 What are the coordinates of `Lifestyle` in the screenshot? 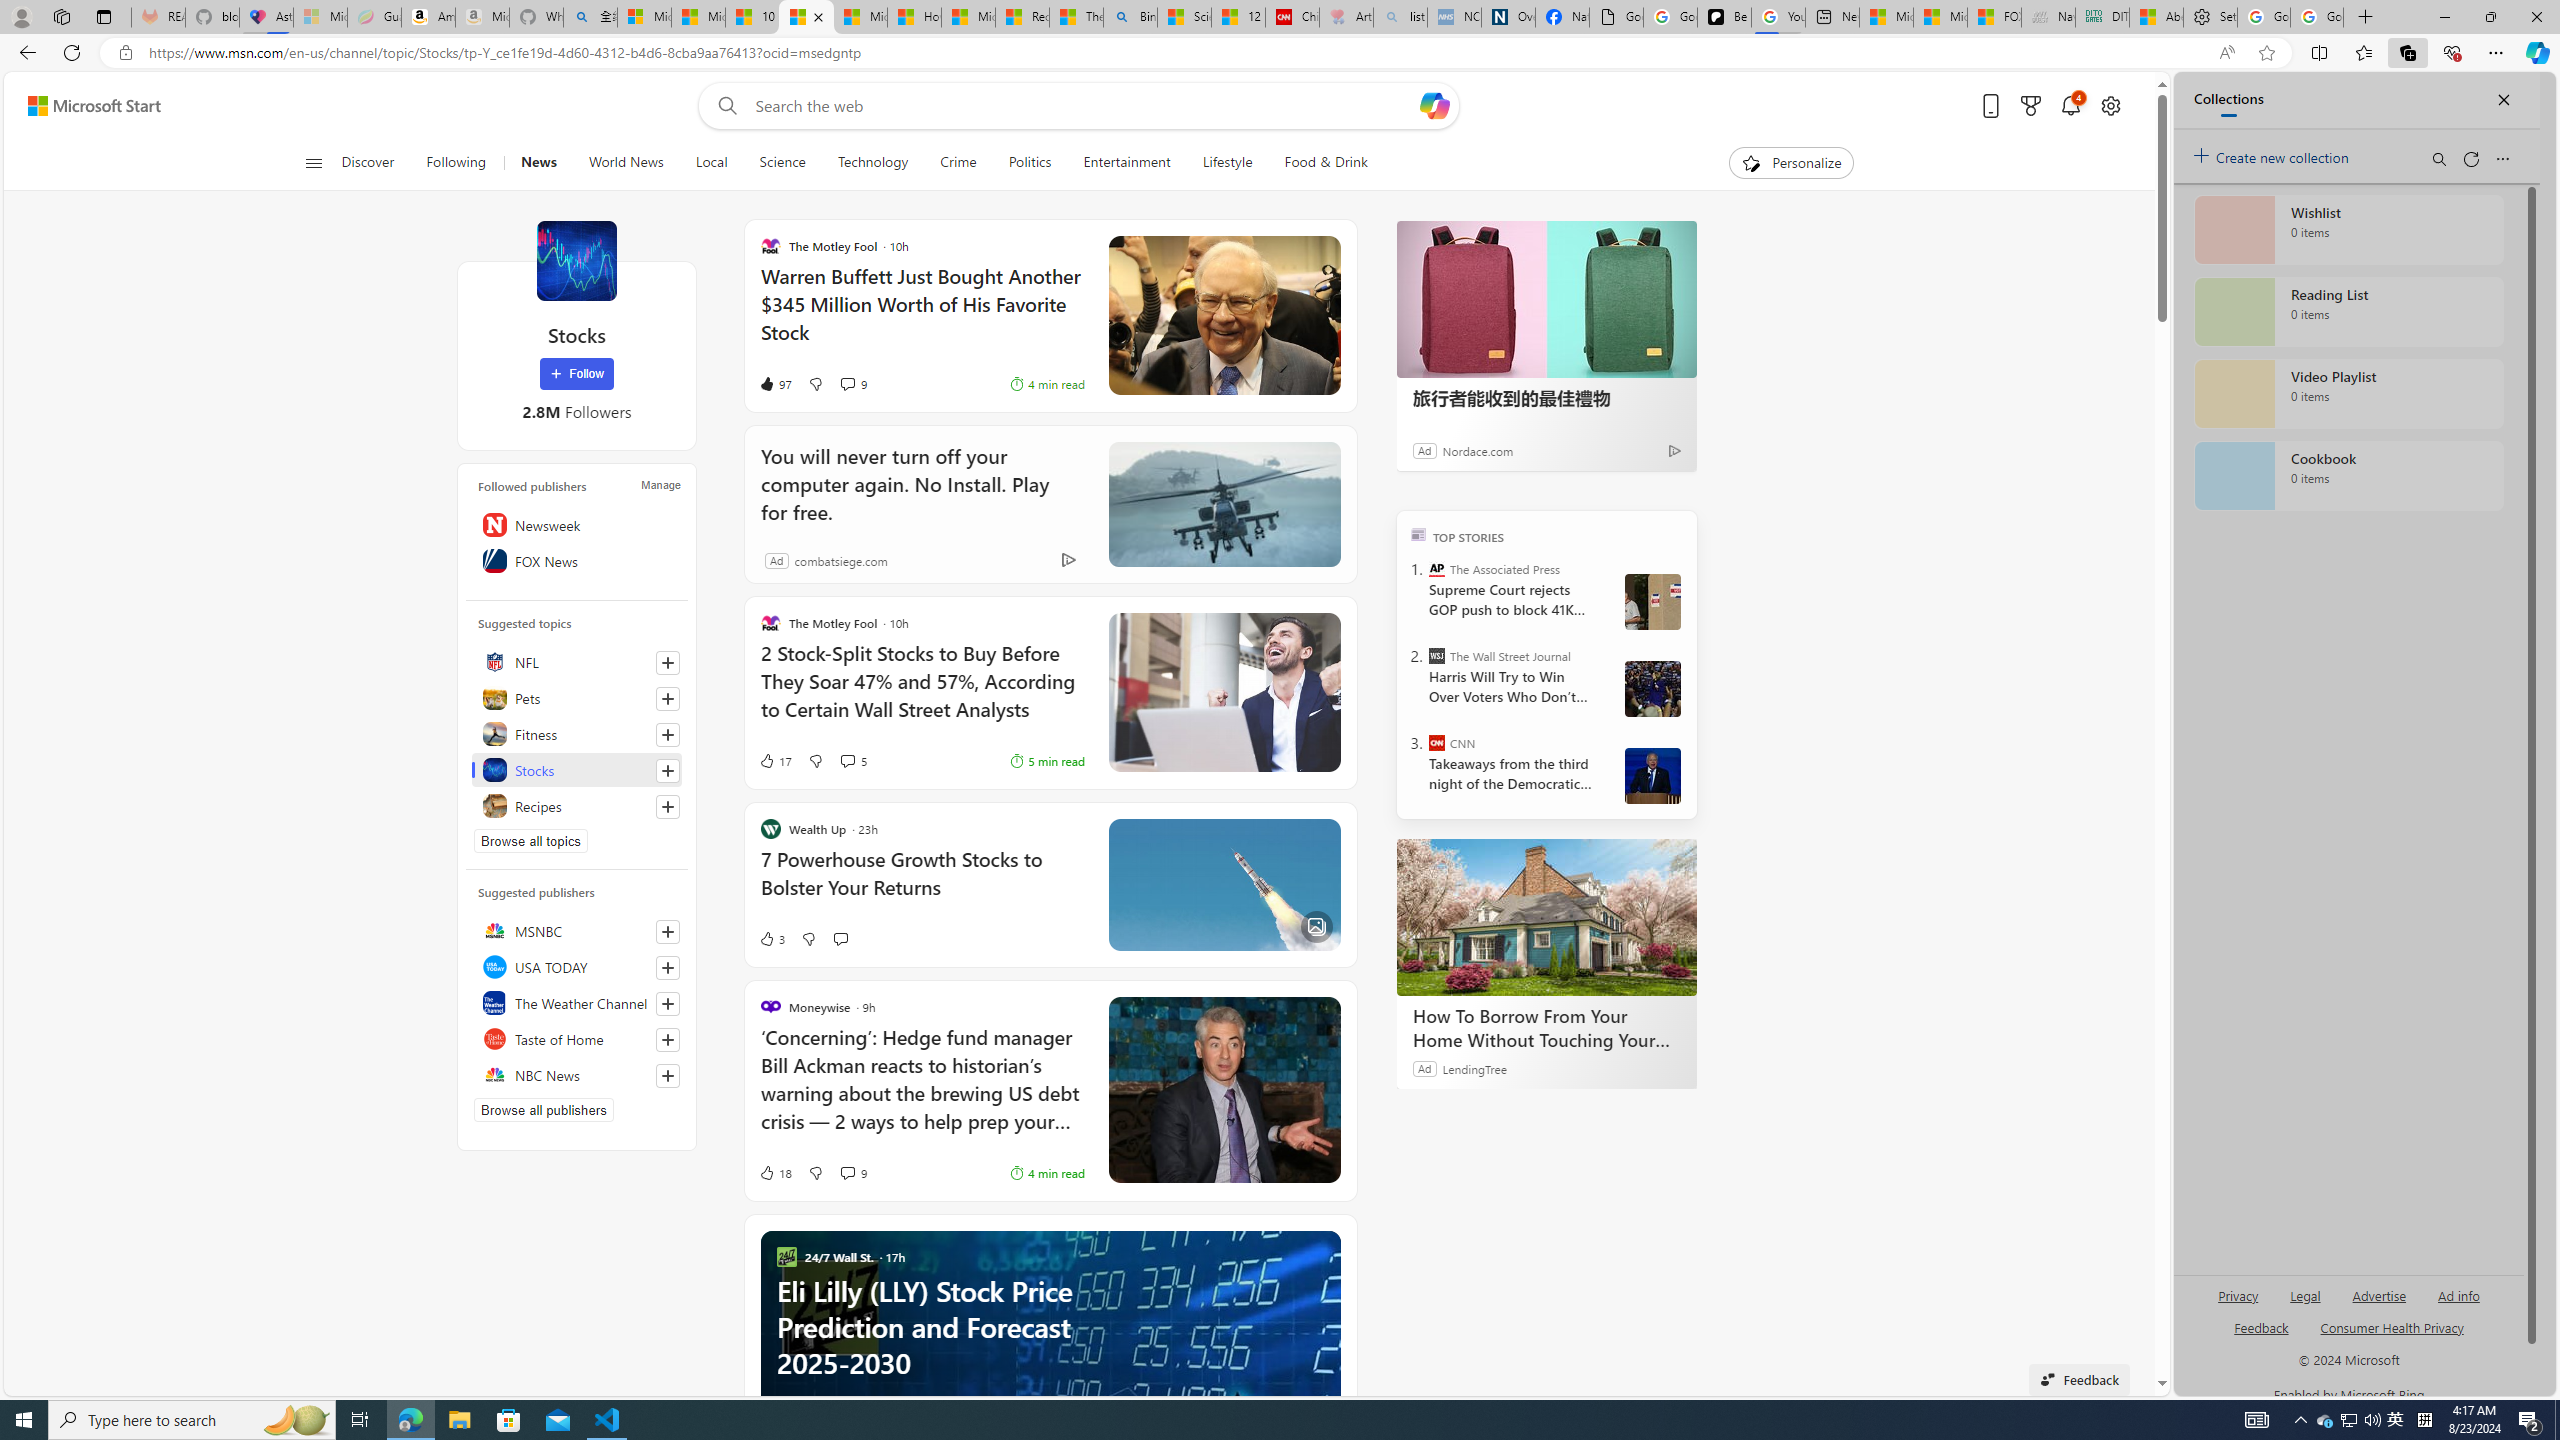 It's located at (1227, 163).